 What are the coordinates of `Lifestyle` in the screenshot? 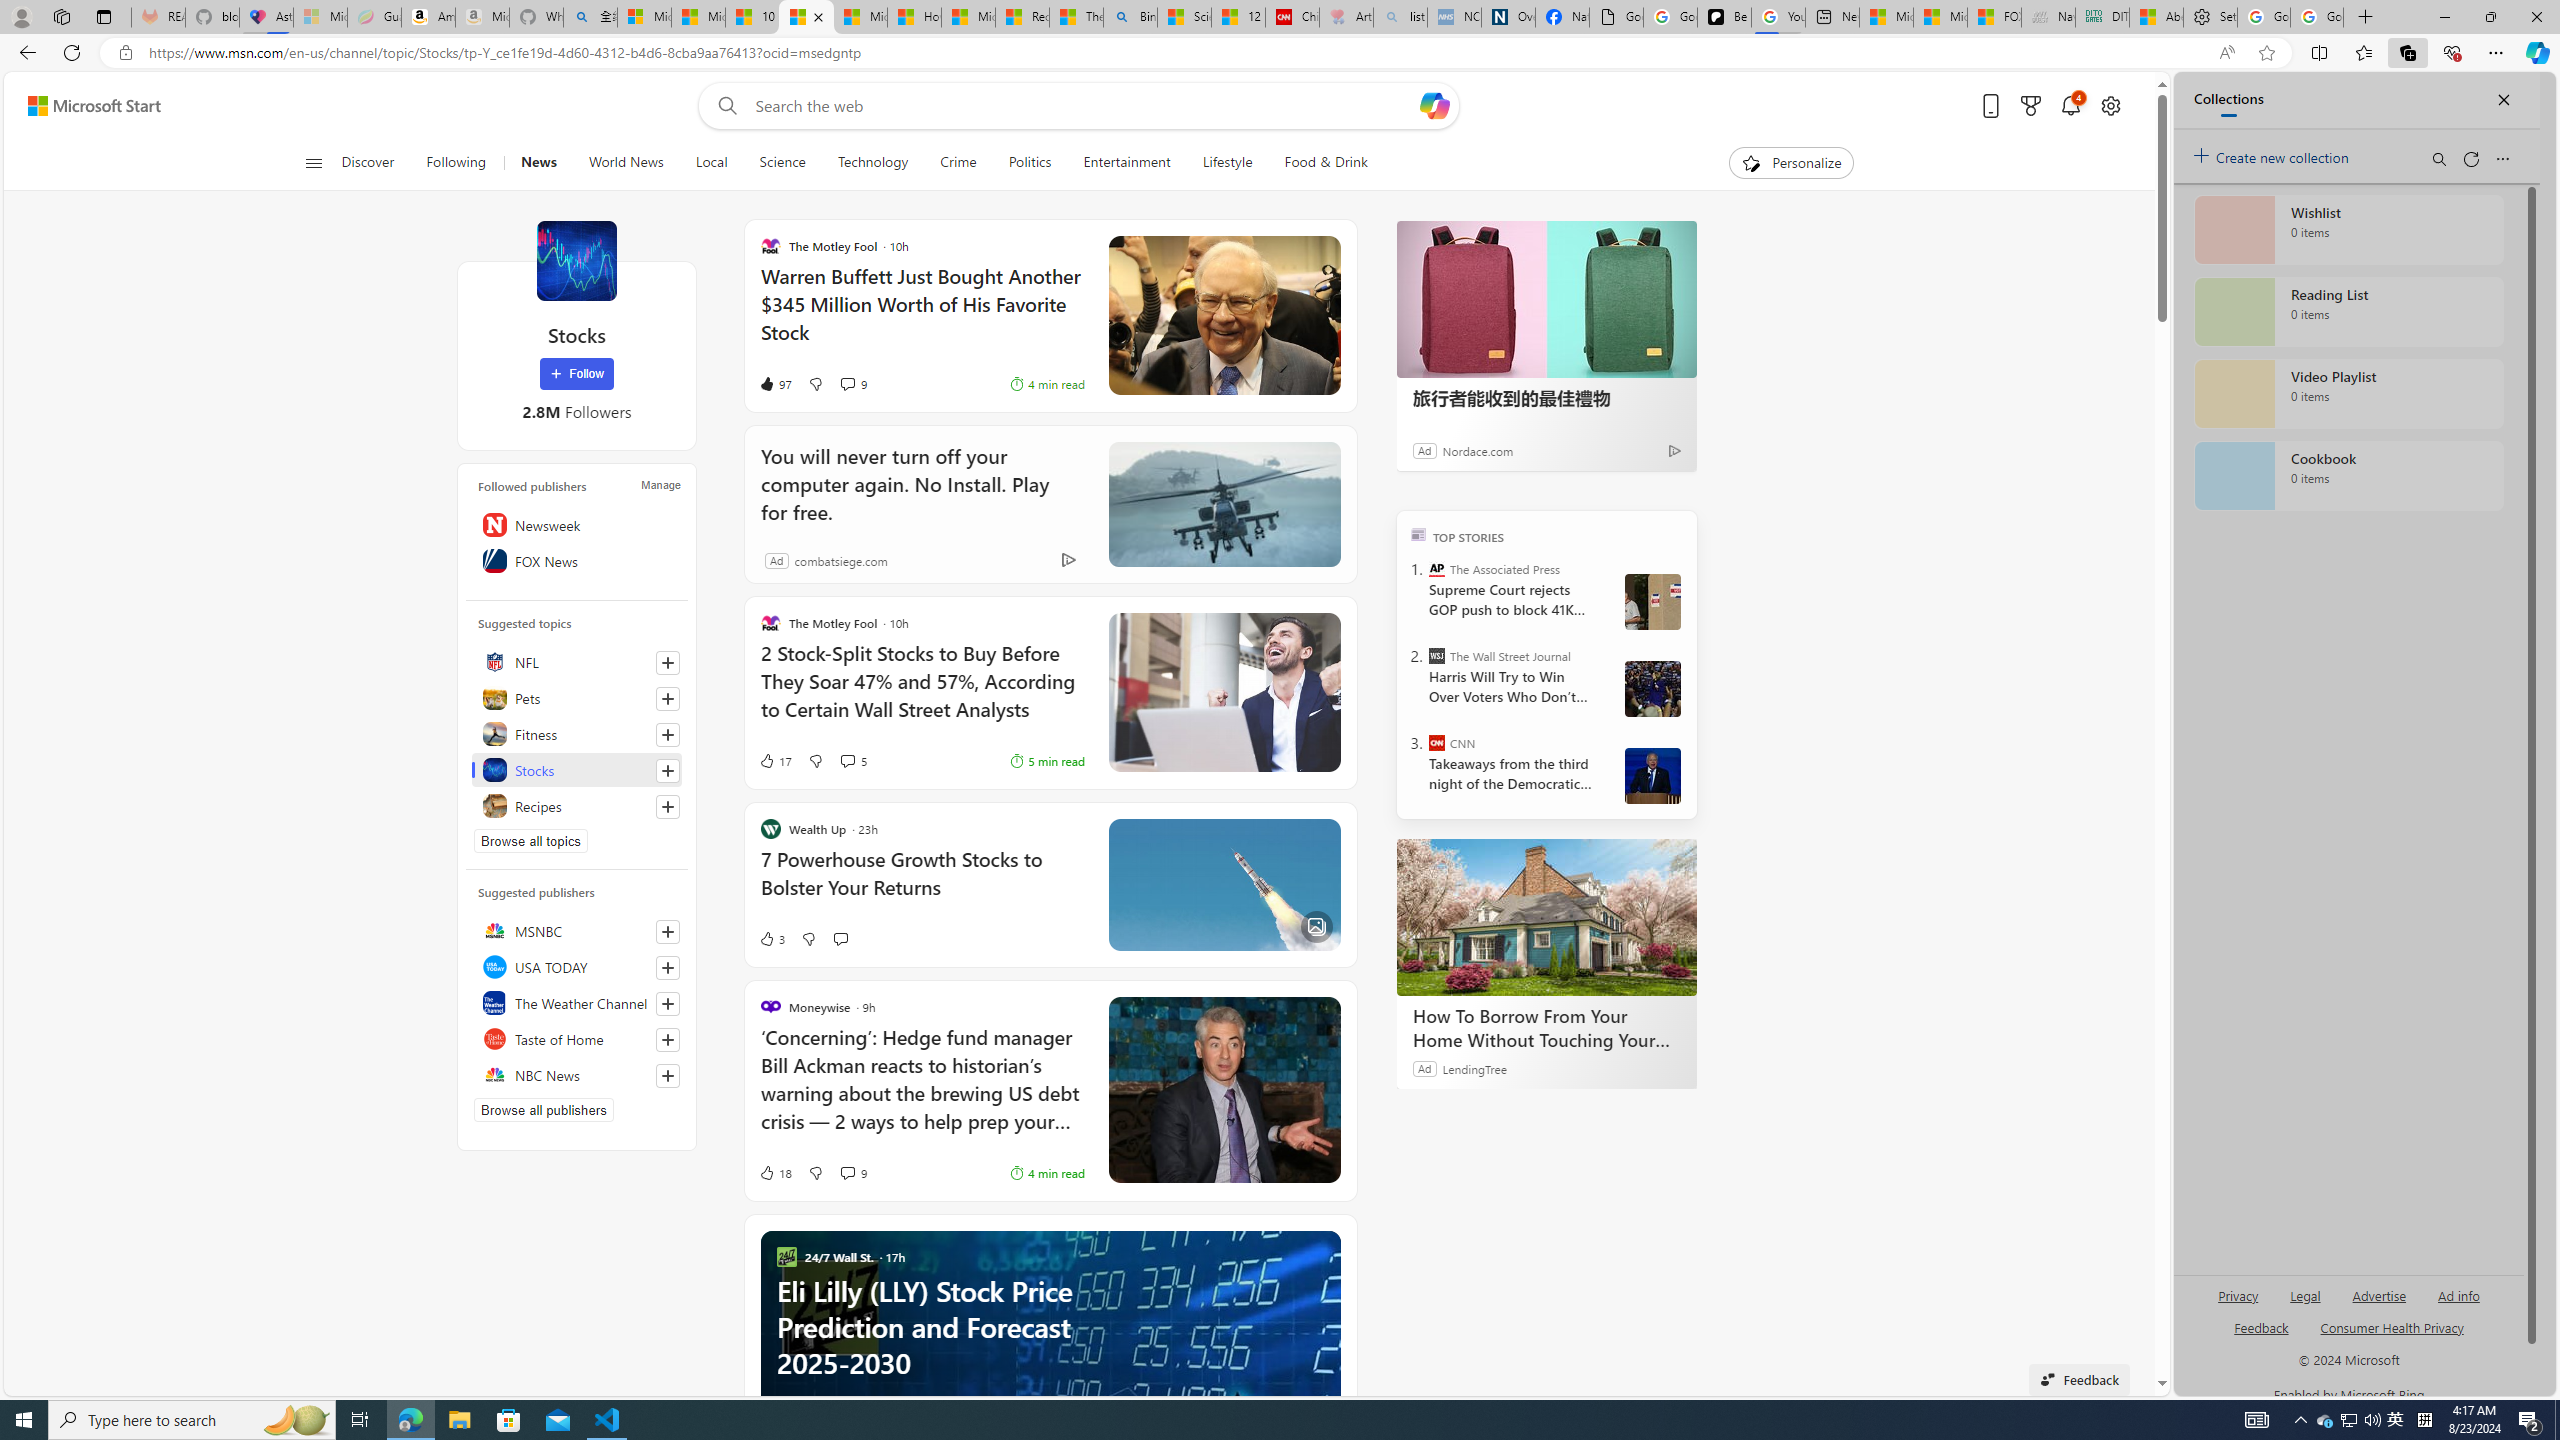 It's located at (1227, 163).